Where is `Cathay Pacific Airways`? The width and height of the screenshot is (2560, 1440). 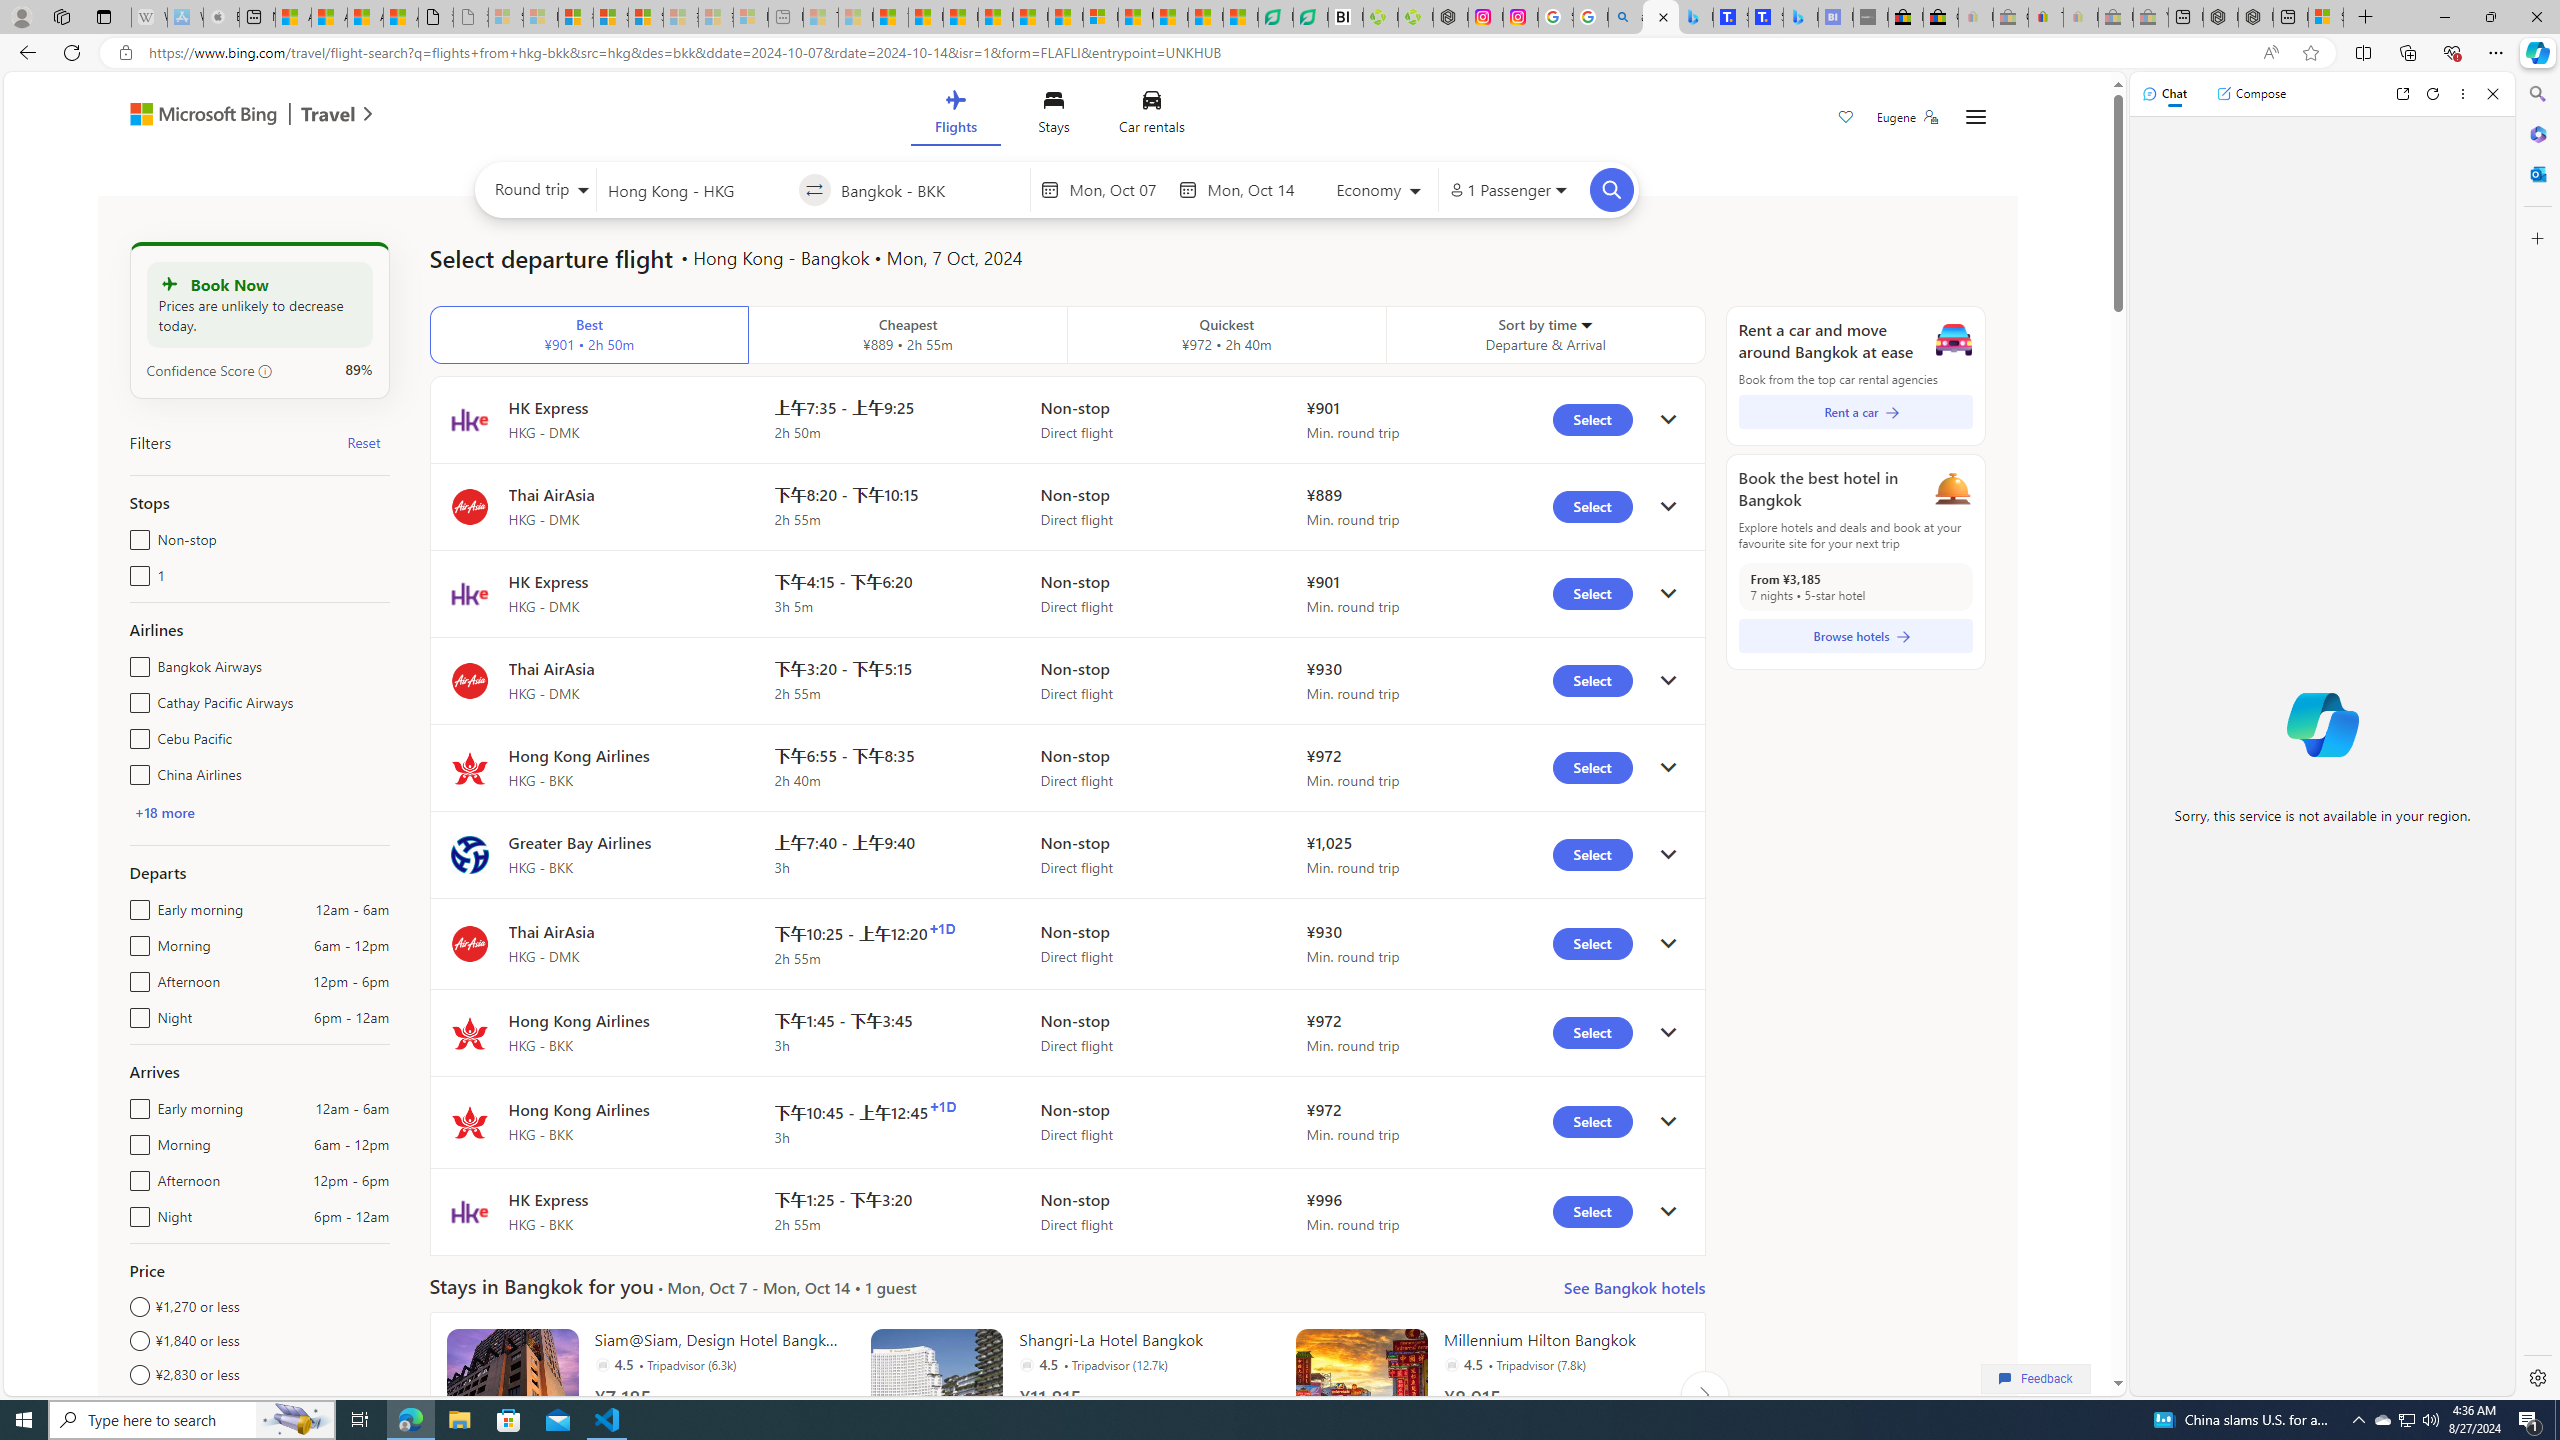 Cathay Pacific Airways is located at coordinates (136, 698).